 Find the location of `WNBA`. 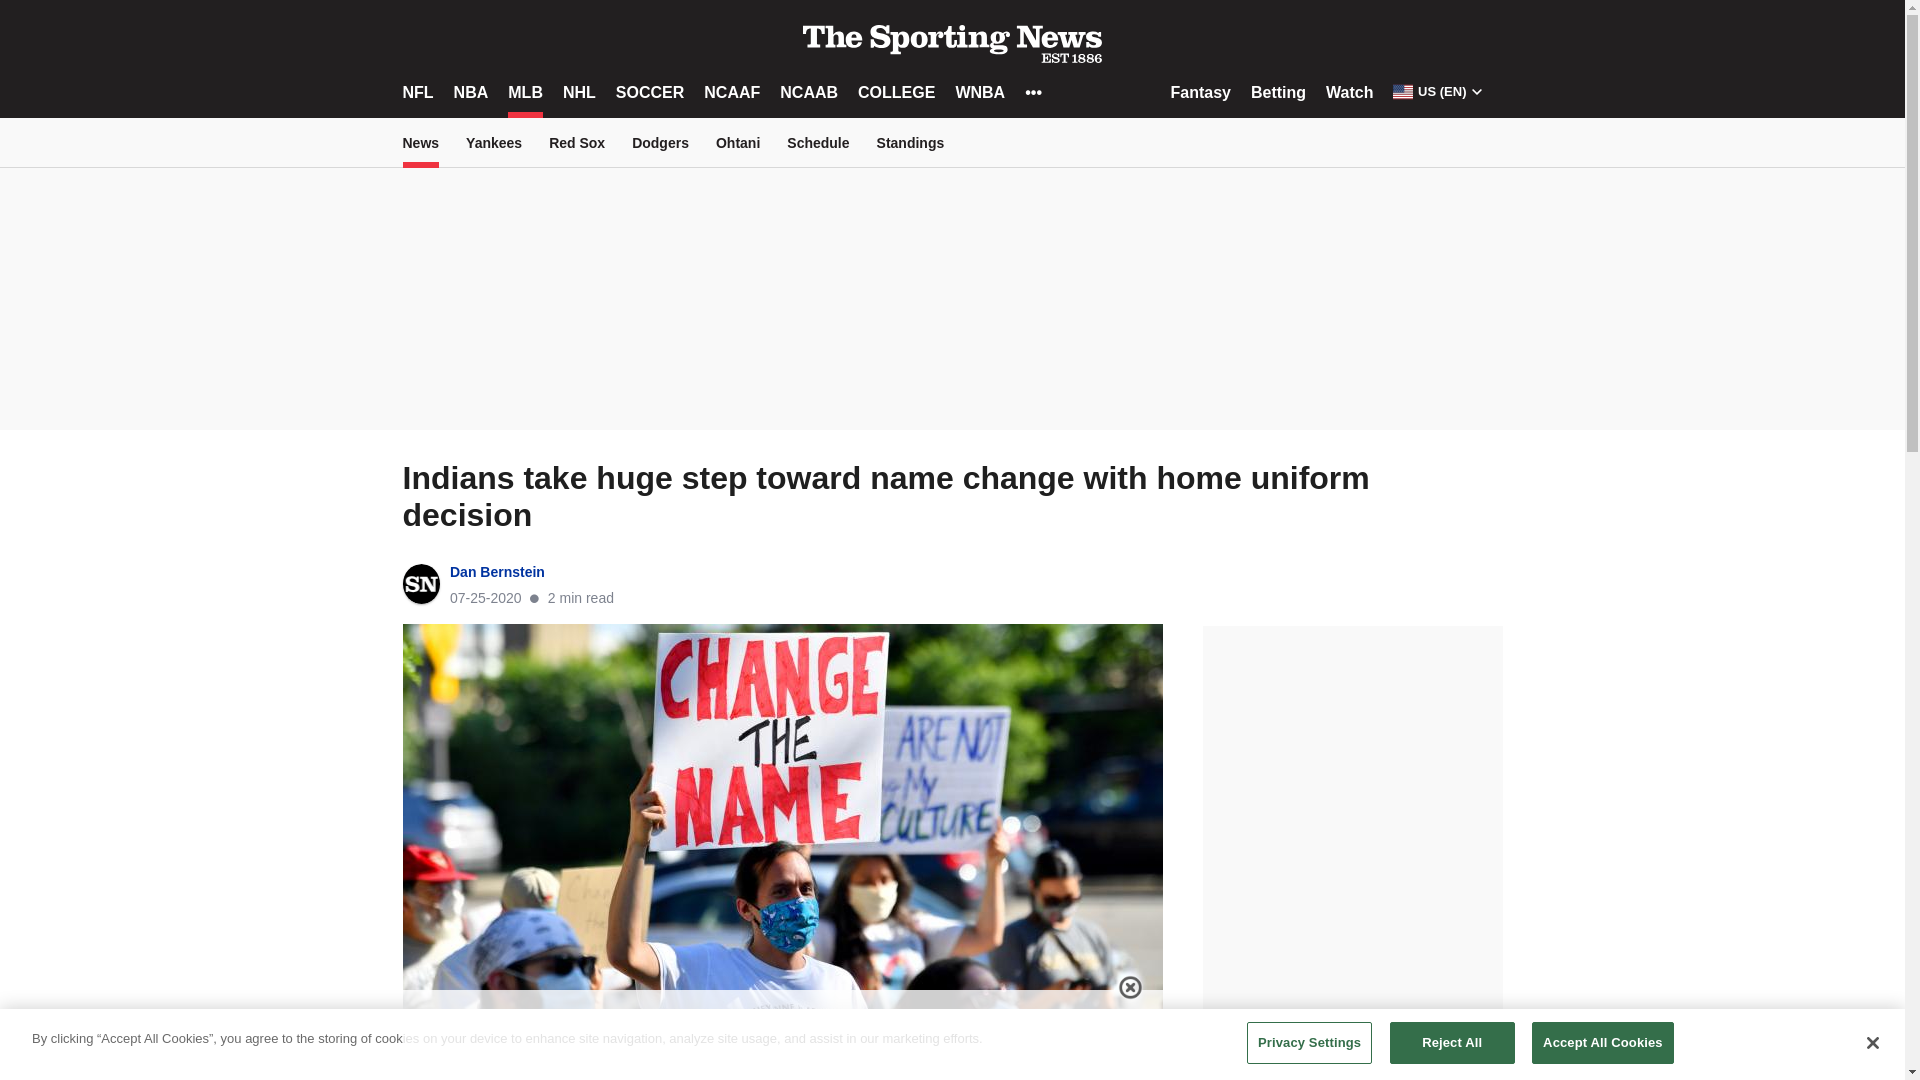

WNBA is located at coordinates (979, 92).